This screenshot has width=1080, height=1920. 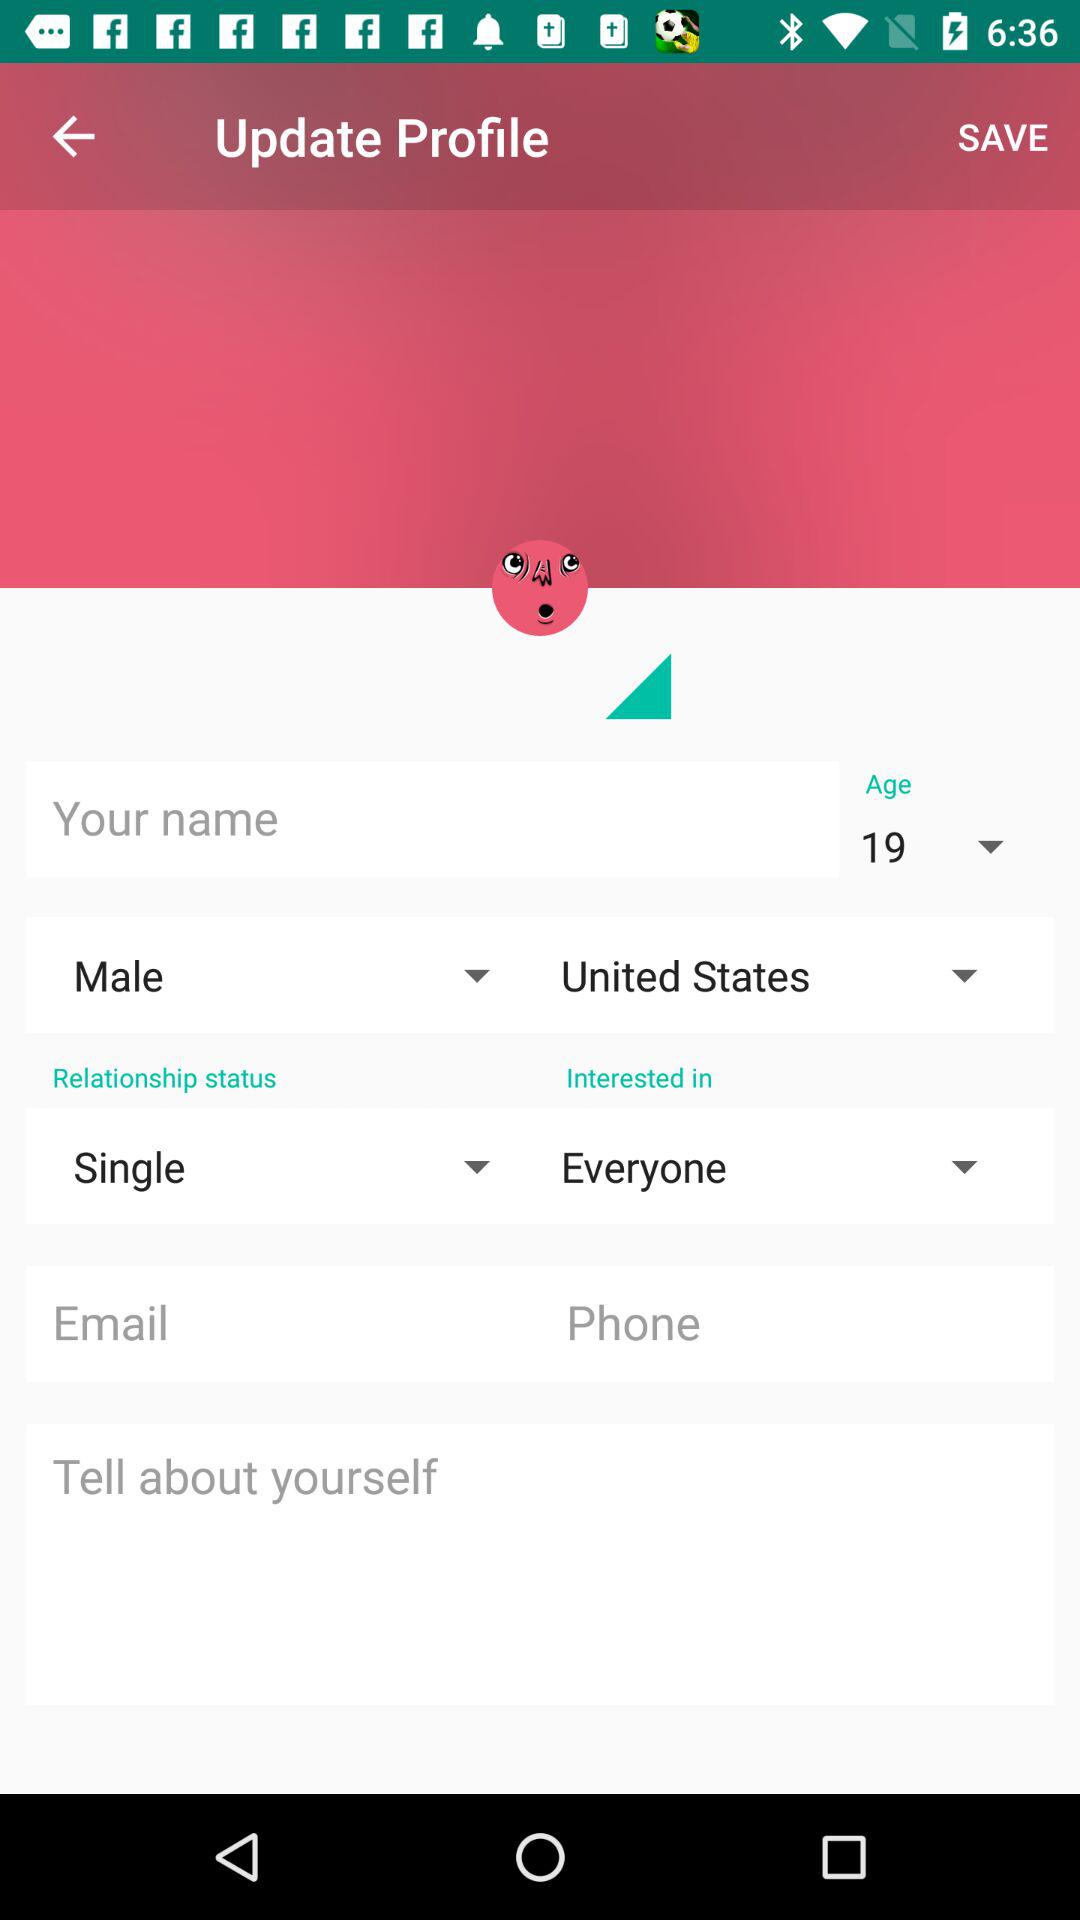 I want to click on text field, so click(x=540, y=1564).